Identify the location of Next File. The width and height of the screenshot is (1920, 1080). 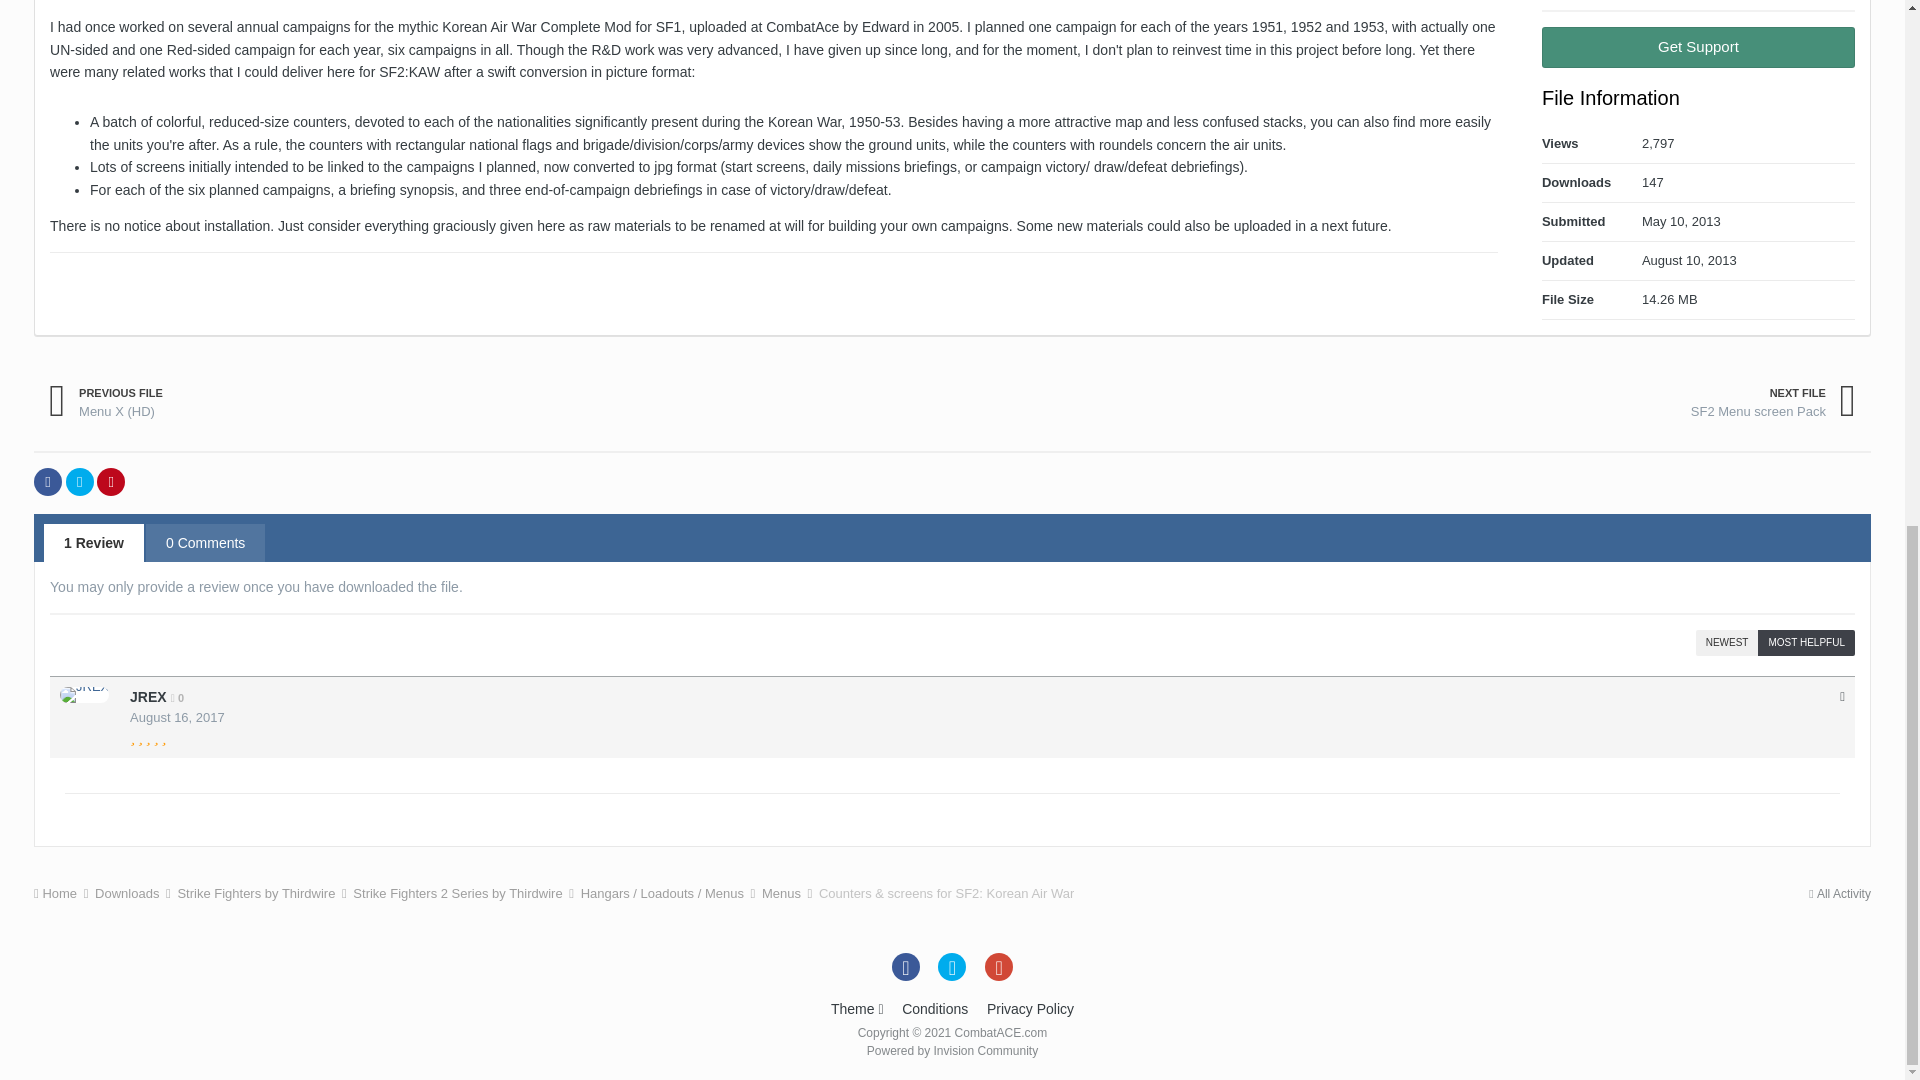
(1773, 402).